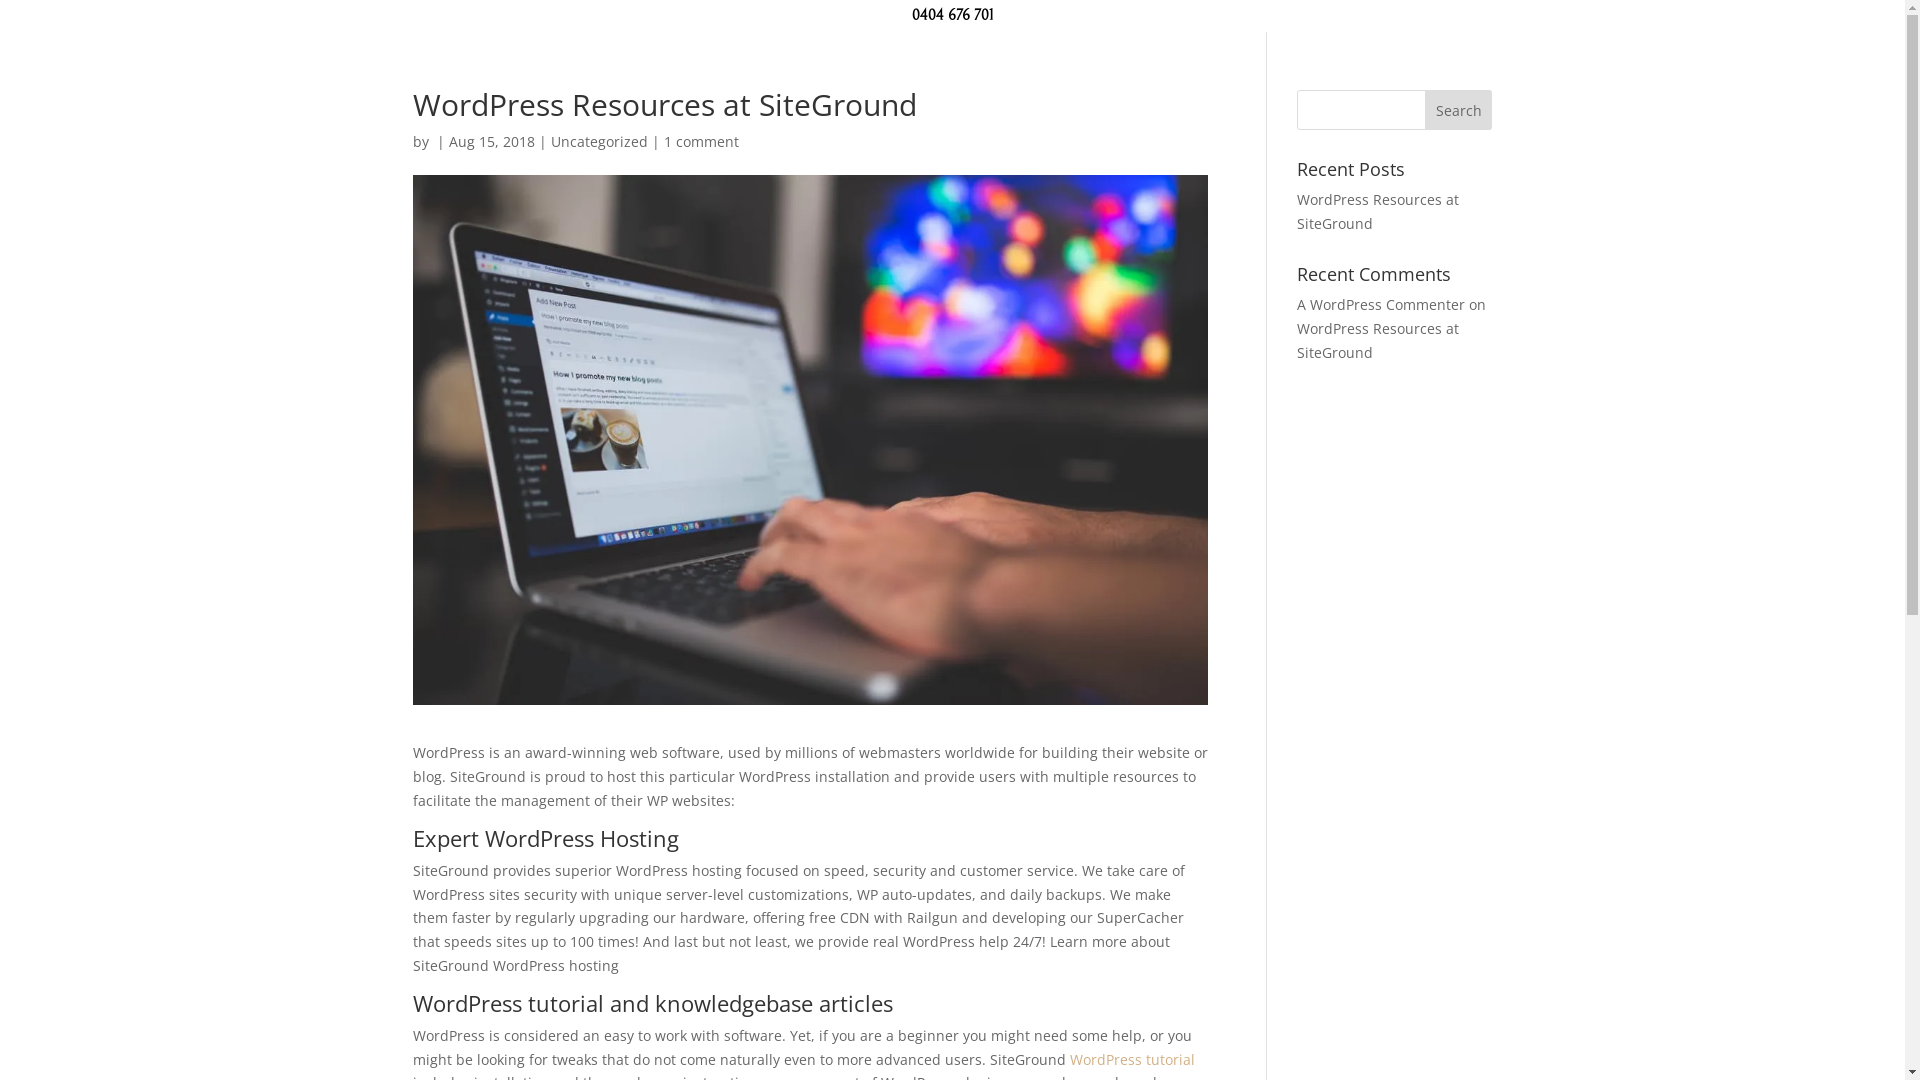 This screenshot has width=1920, height=1080. I want to click on A WordPress Commenter, so click(1381, 304).